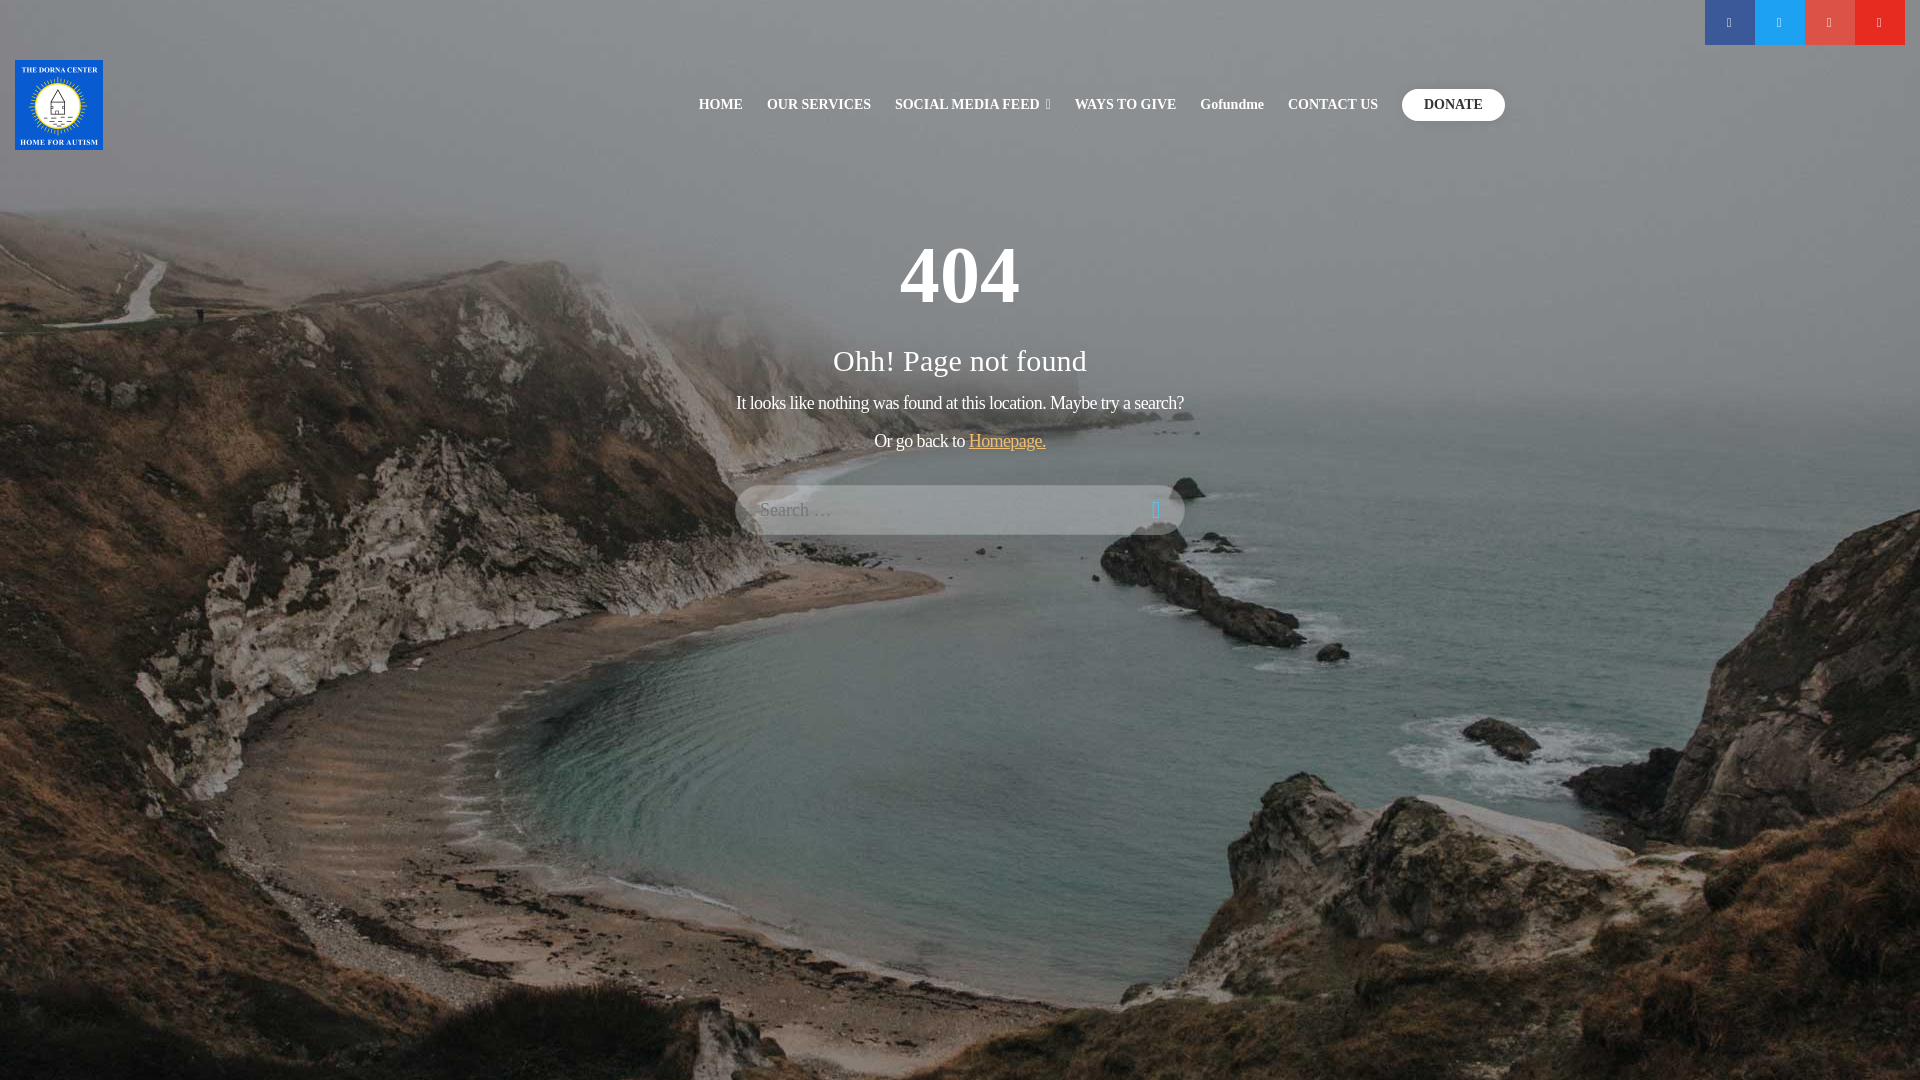  Describe the element at coordinates (30, 18) in the screenshot. I see `Search` at that location.